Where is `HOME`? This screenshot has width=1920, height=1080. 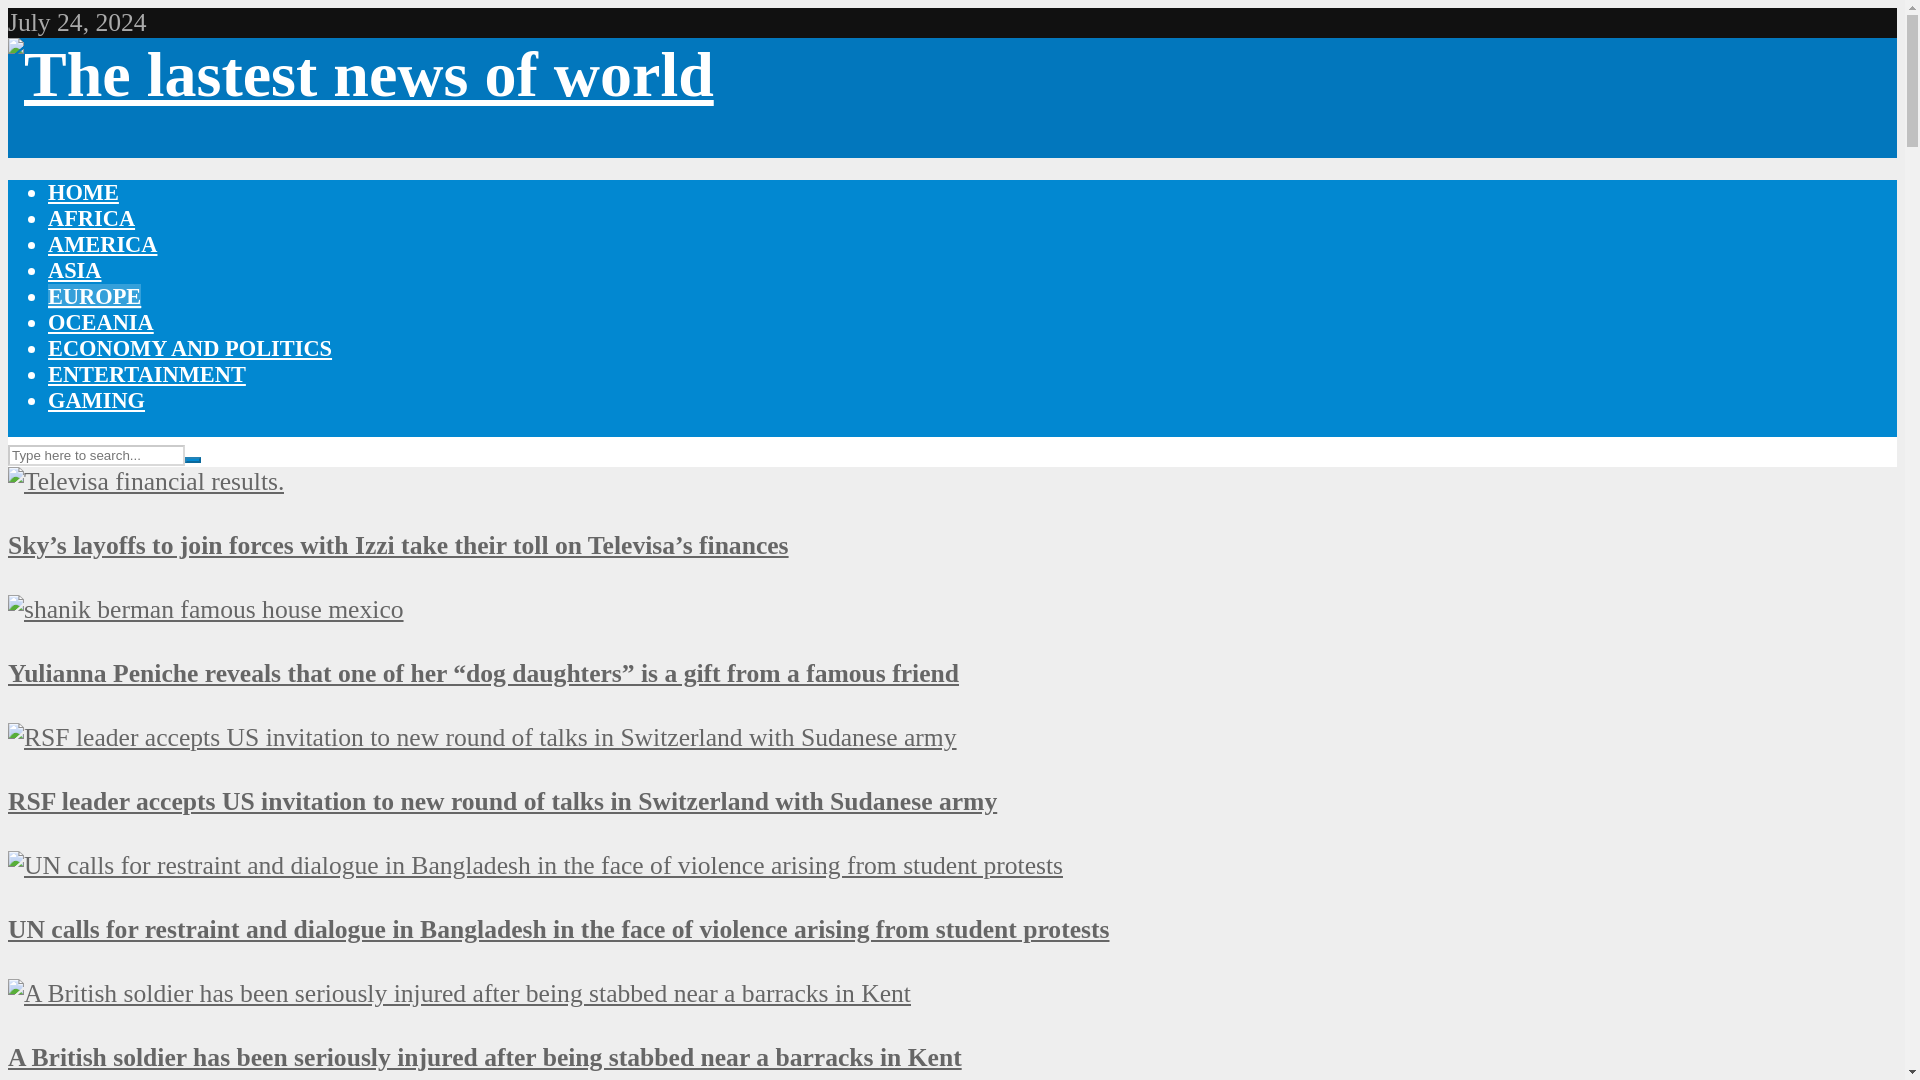
HOME is located at coordinates (84, 192).